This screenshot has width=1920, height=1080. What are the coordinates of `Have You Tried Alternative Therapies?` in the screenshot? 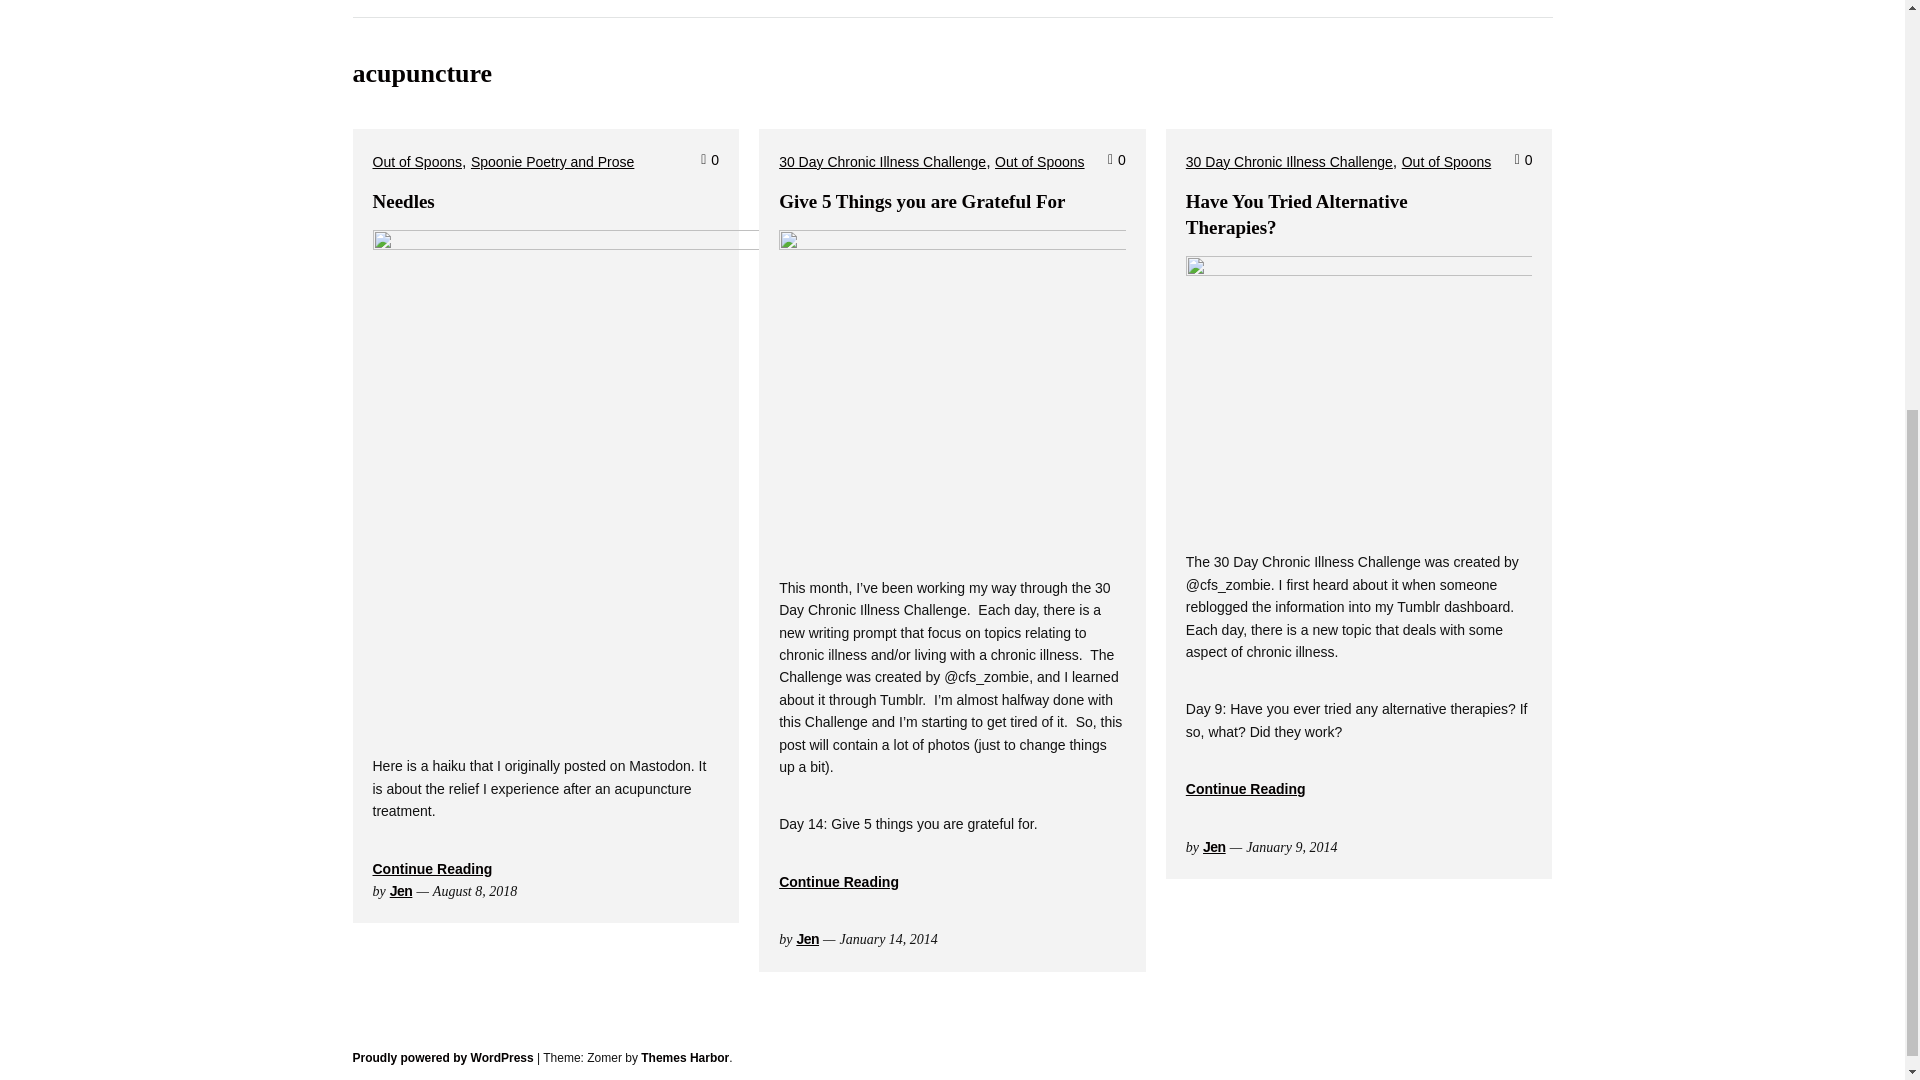 It's located at (1296, 214).